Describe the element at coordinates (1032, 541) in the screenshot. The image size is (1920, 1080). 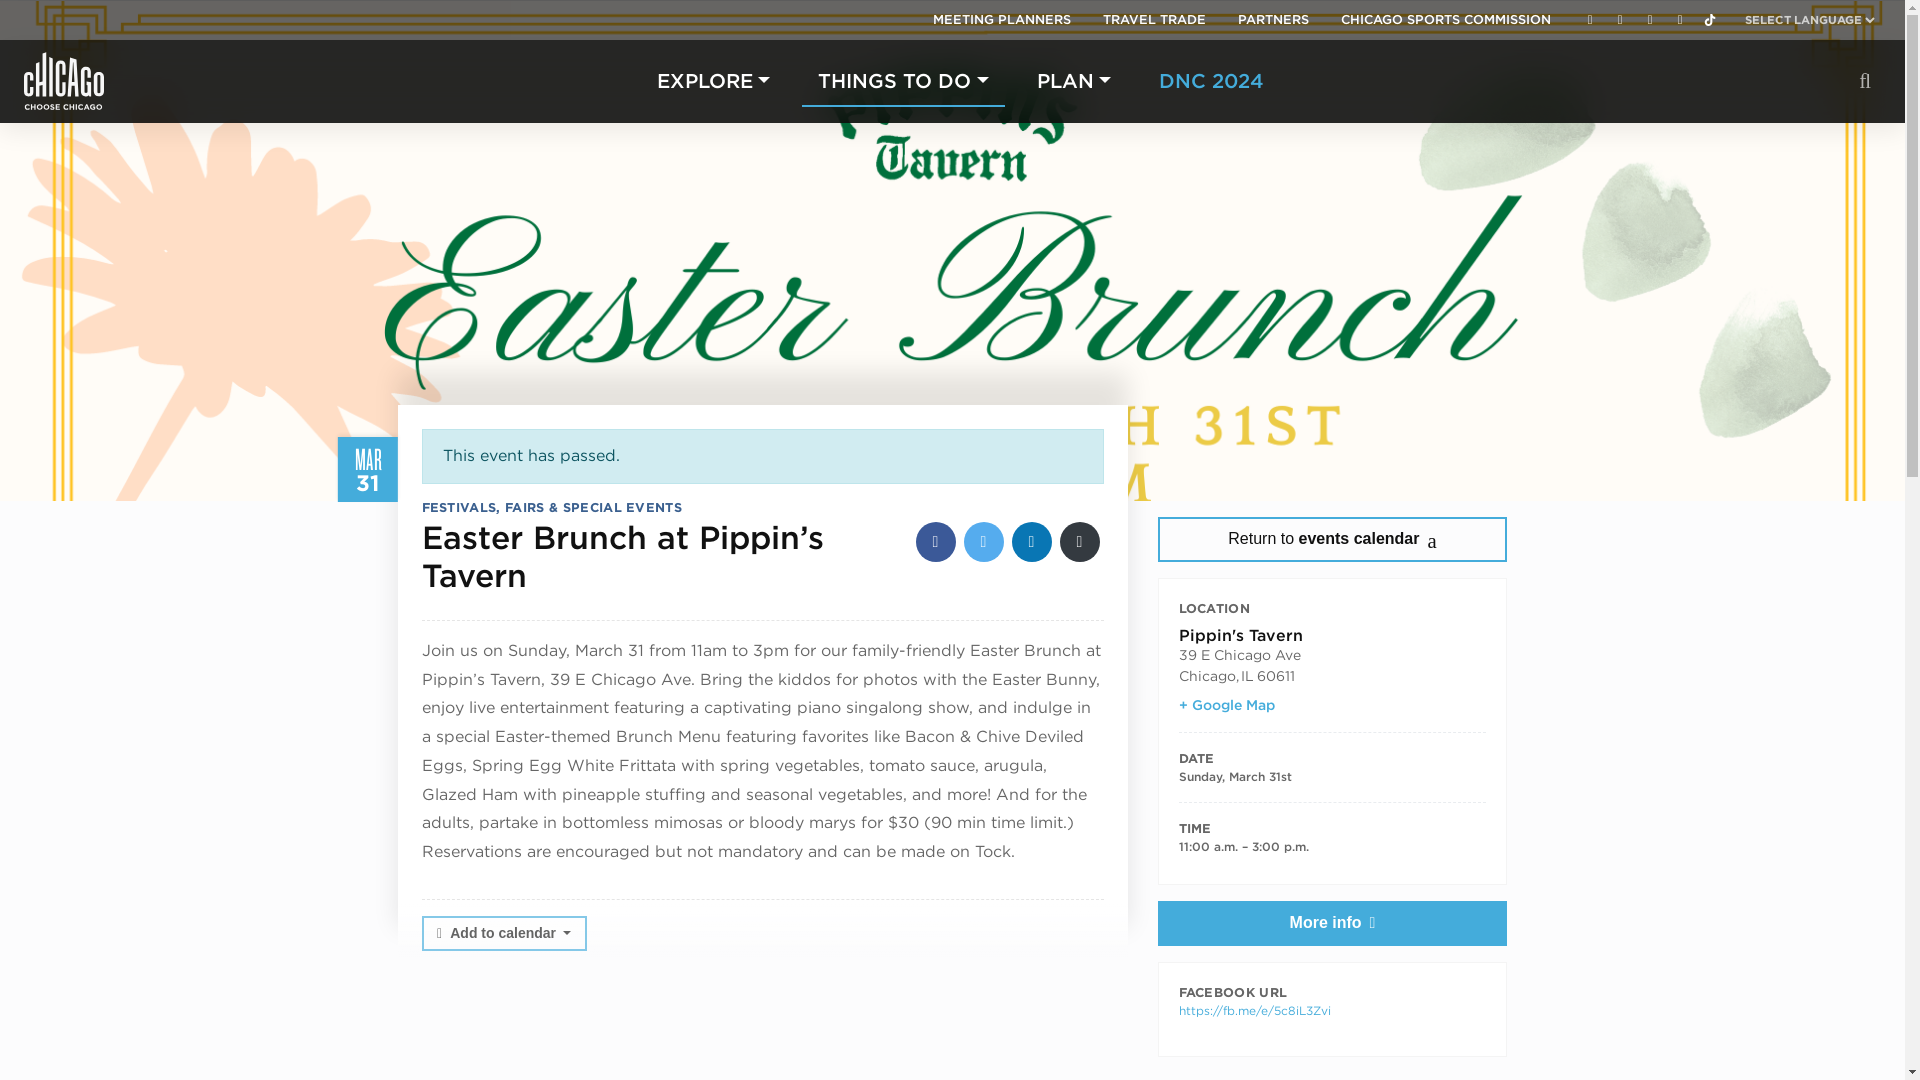
I see `Share on LinkedIn` at that location.